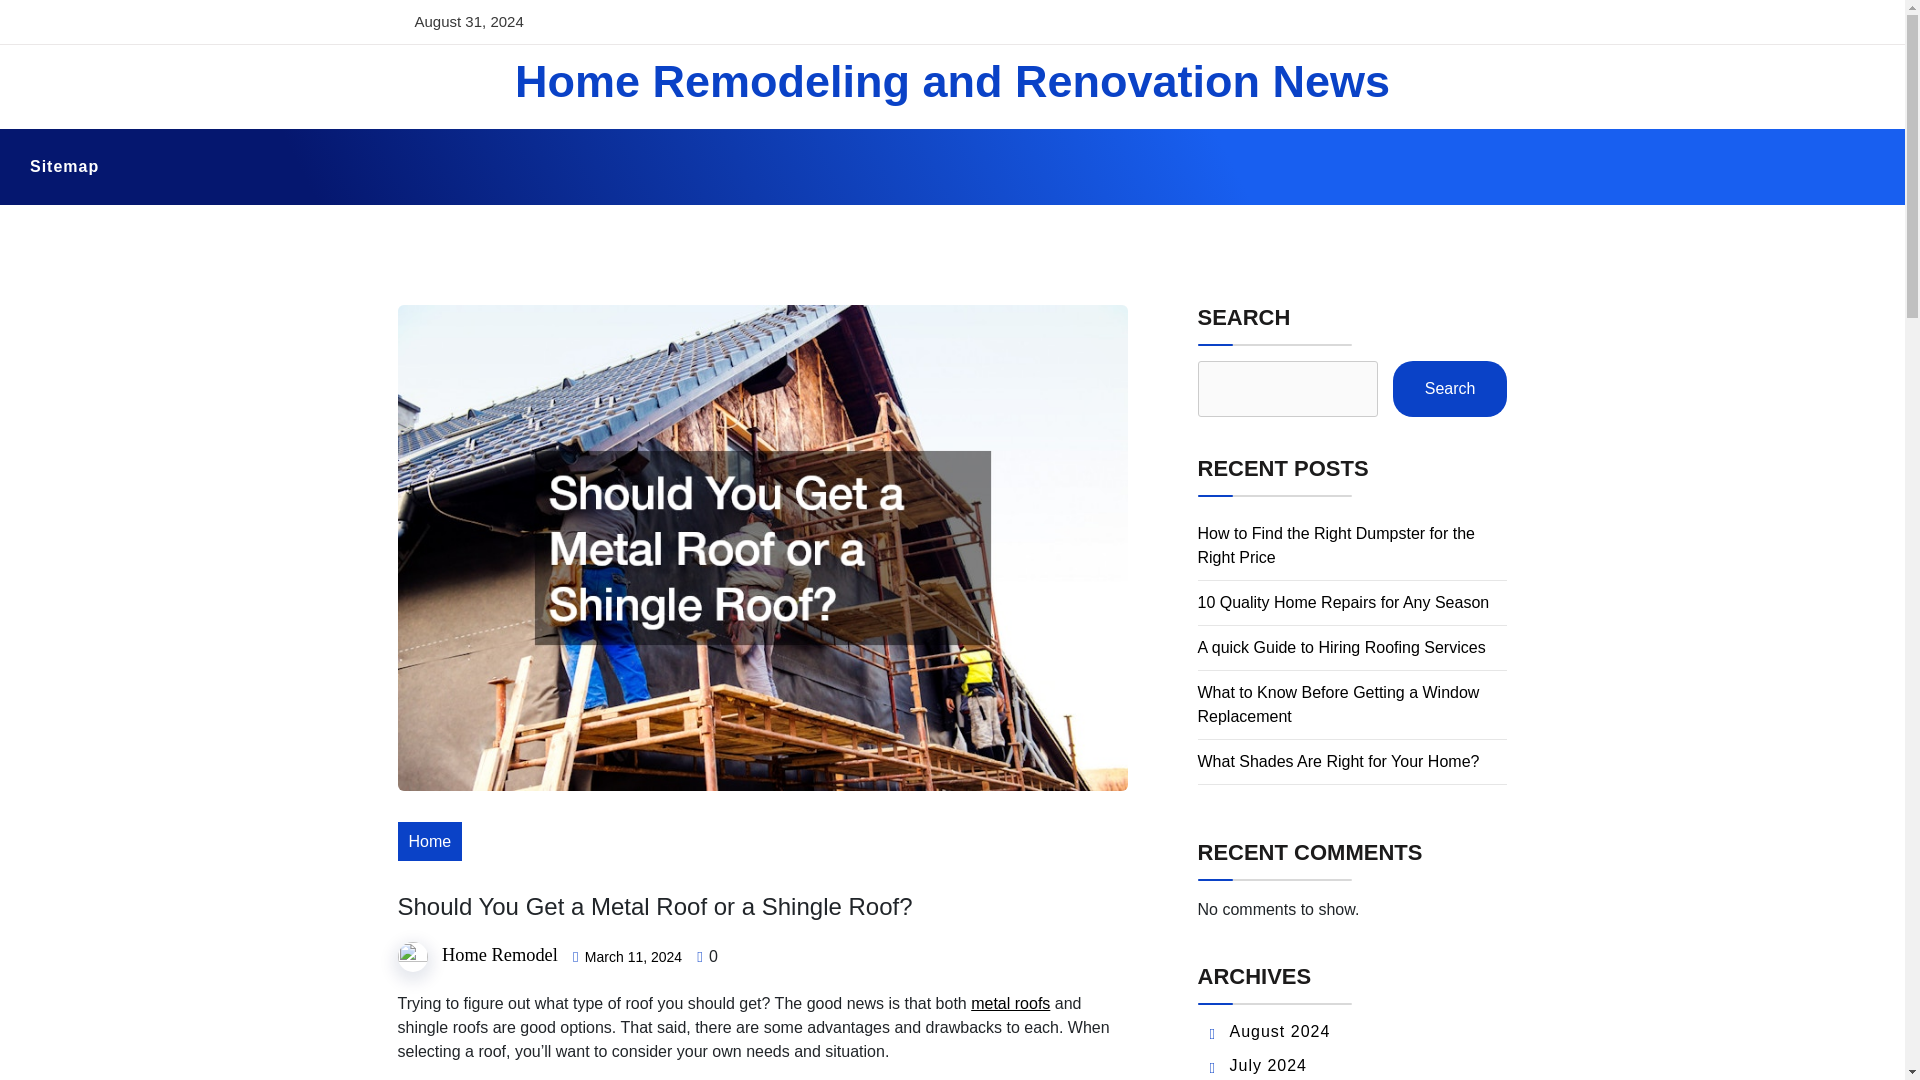  What do you see at coordinates (430, 840) in the screenshot?
I see `Home` at bounding box center [430, 840].